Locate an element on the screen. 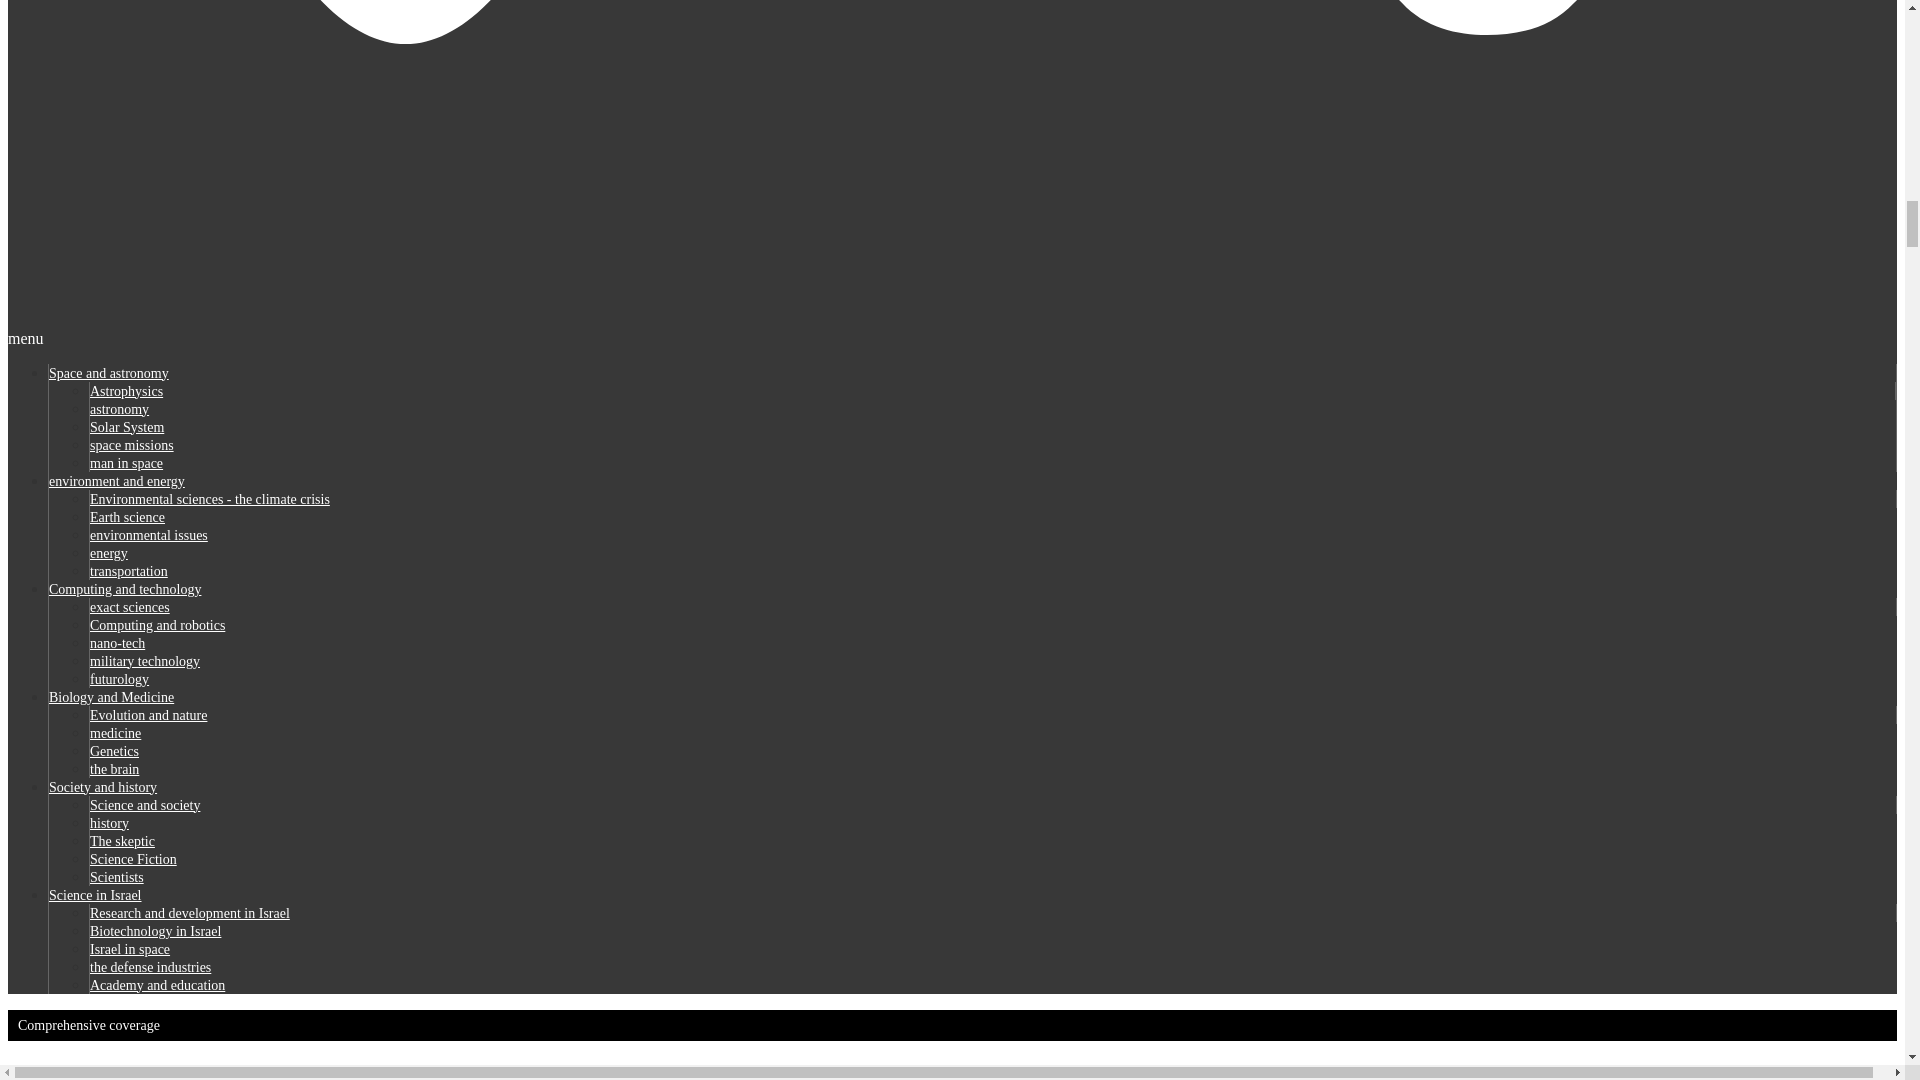 This screenshot has height=1080, width=1920. Space and astronomy is located at coordinates (108, 374).